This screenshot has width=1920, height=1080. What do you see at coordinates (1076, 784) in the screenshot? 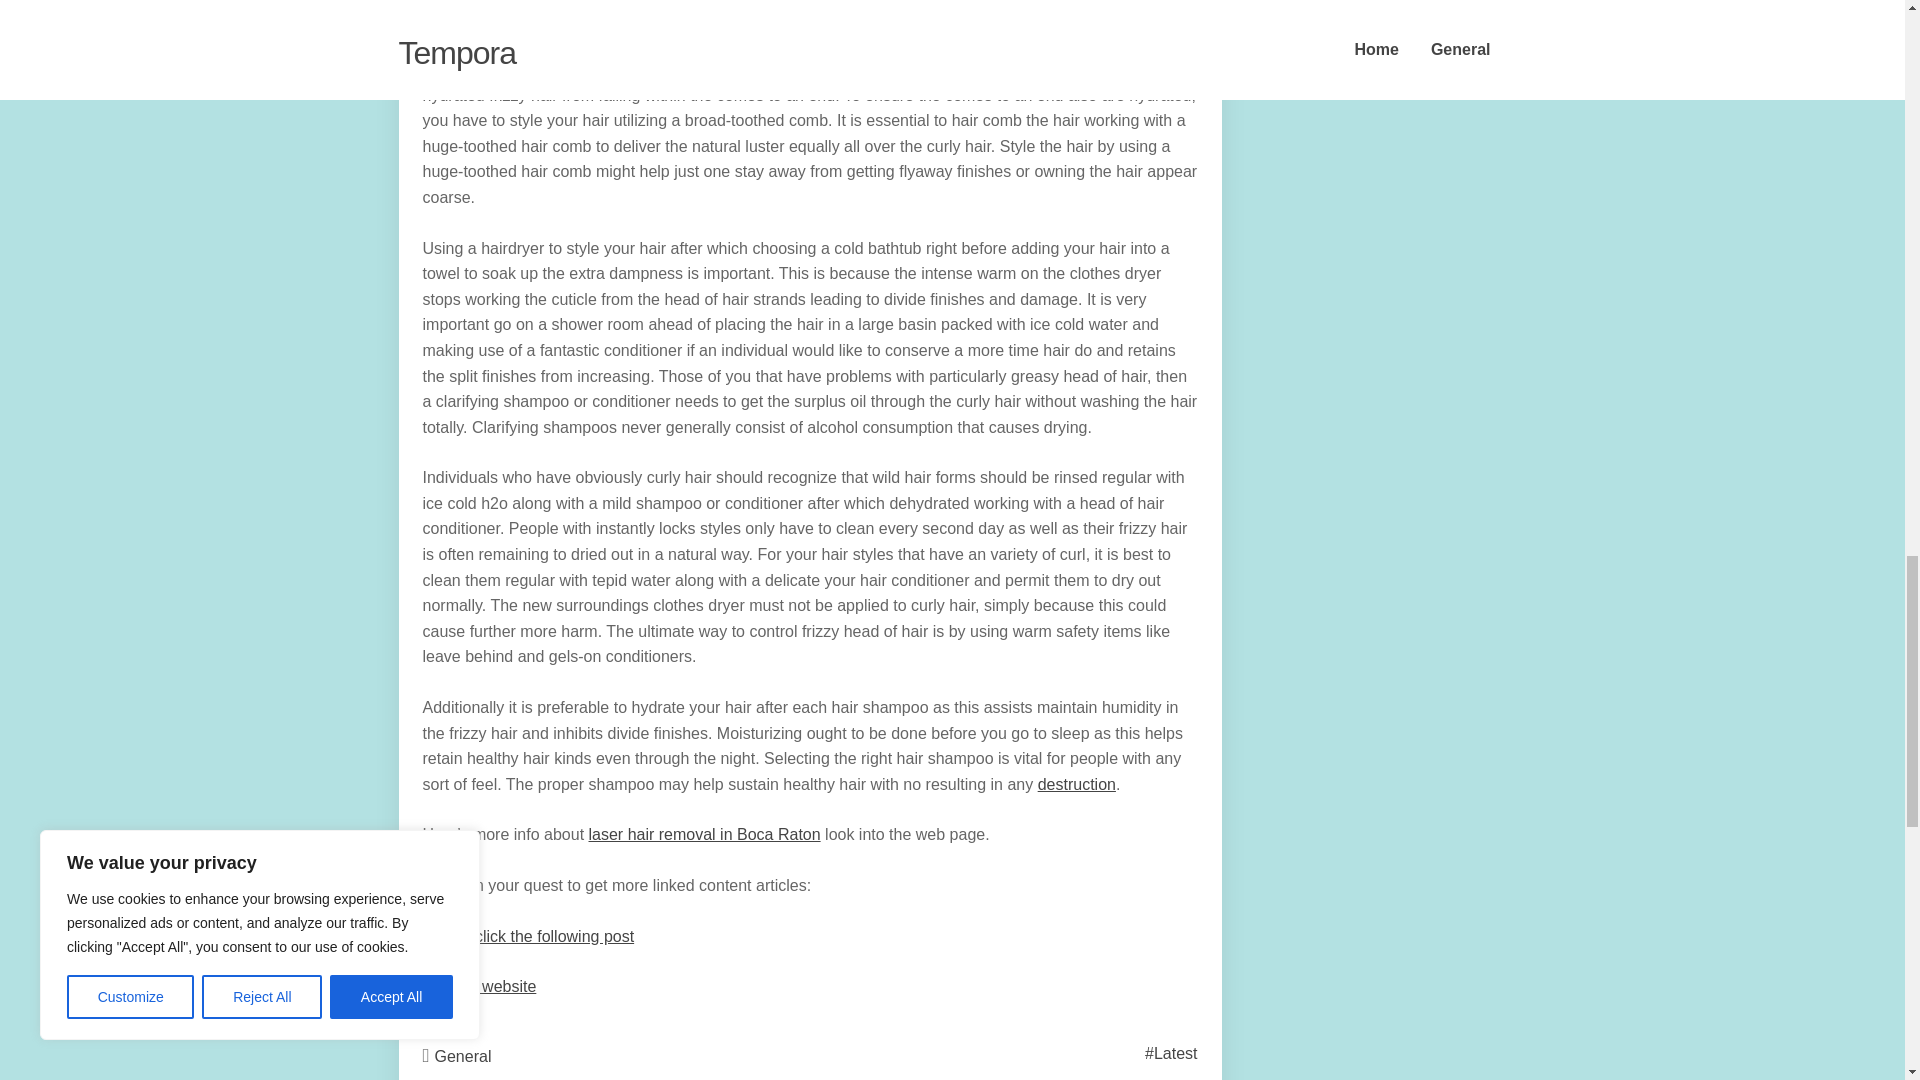
I see `destruction` at bounding box center [1076, 784].